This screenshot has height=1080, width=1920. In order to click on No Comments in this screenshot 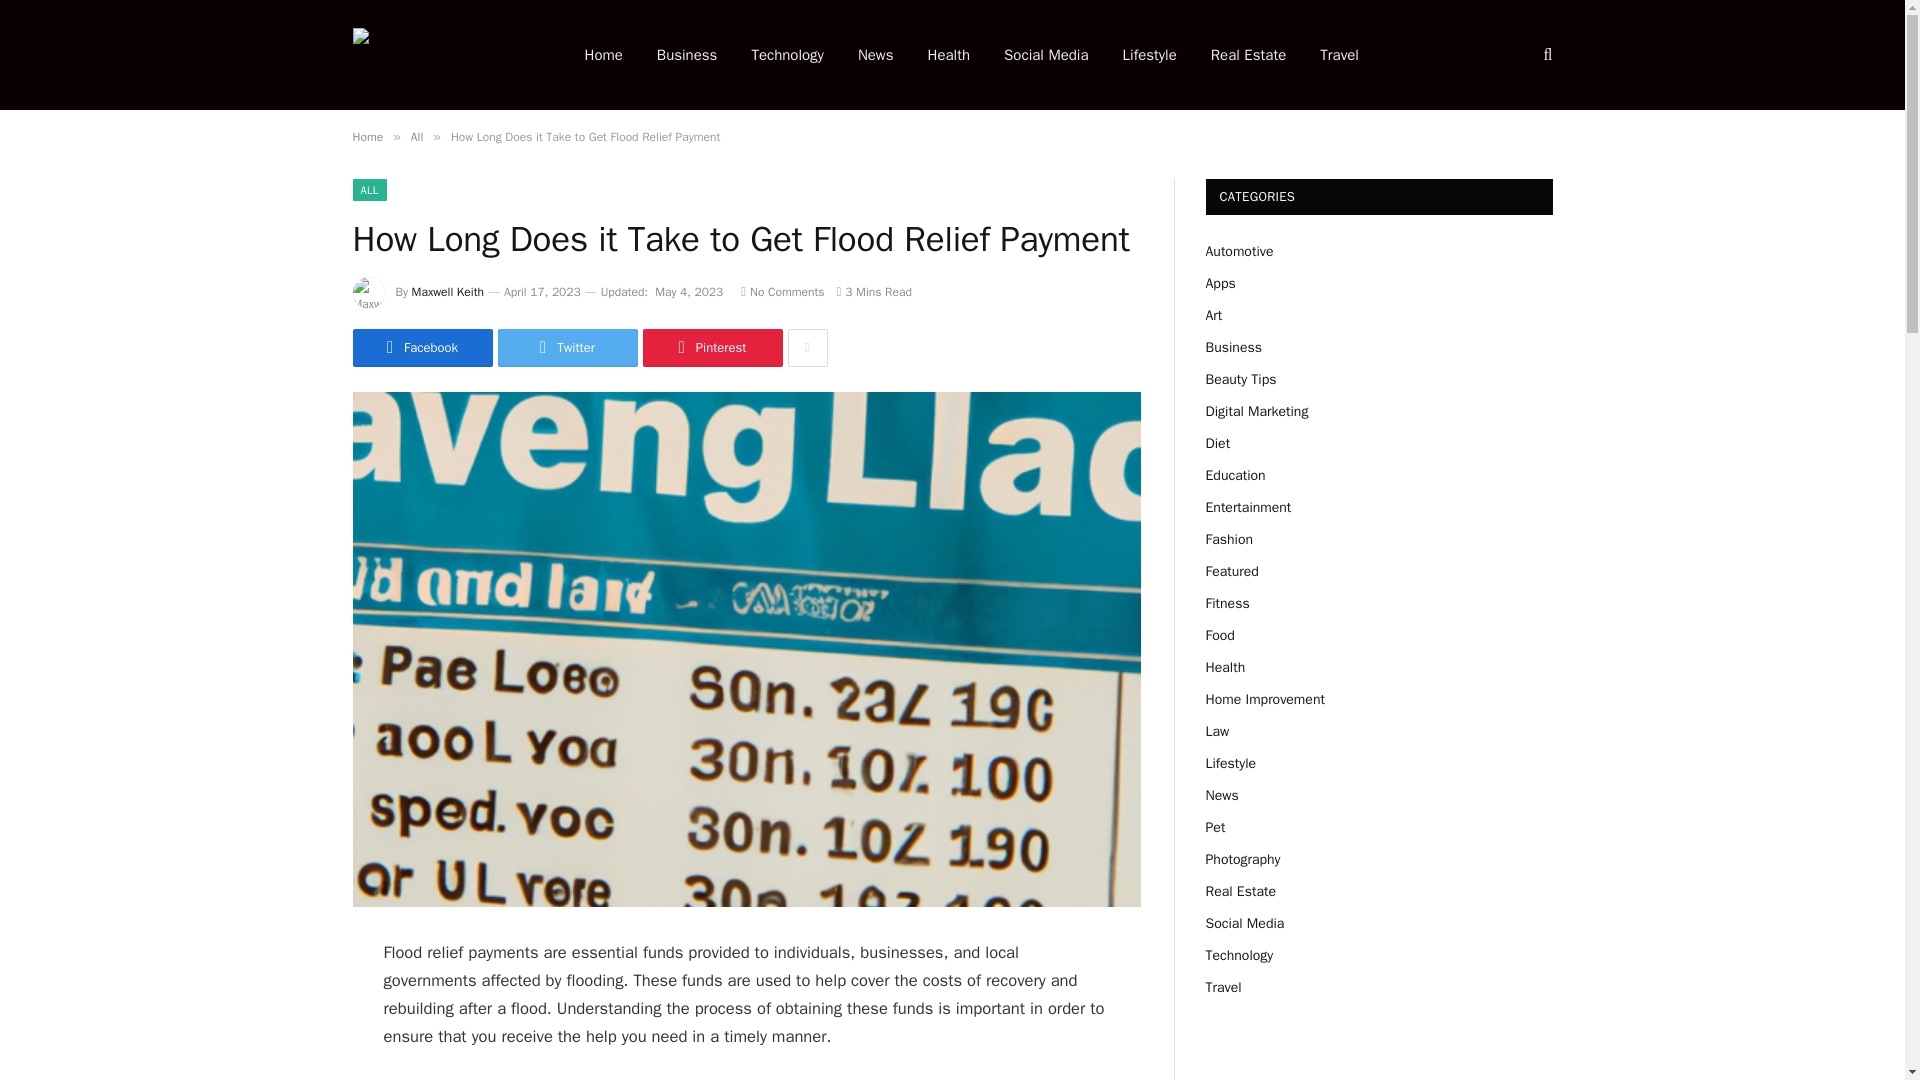, I will do `click(782, 292)`.